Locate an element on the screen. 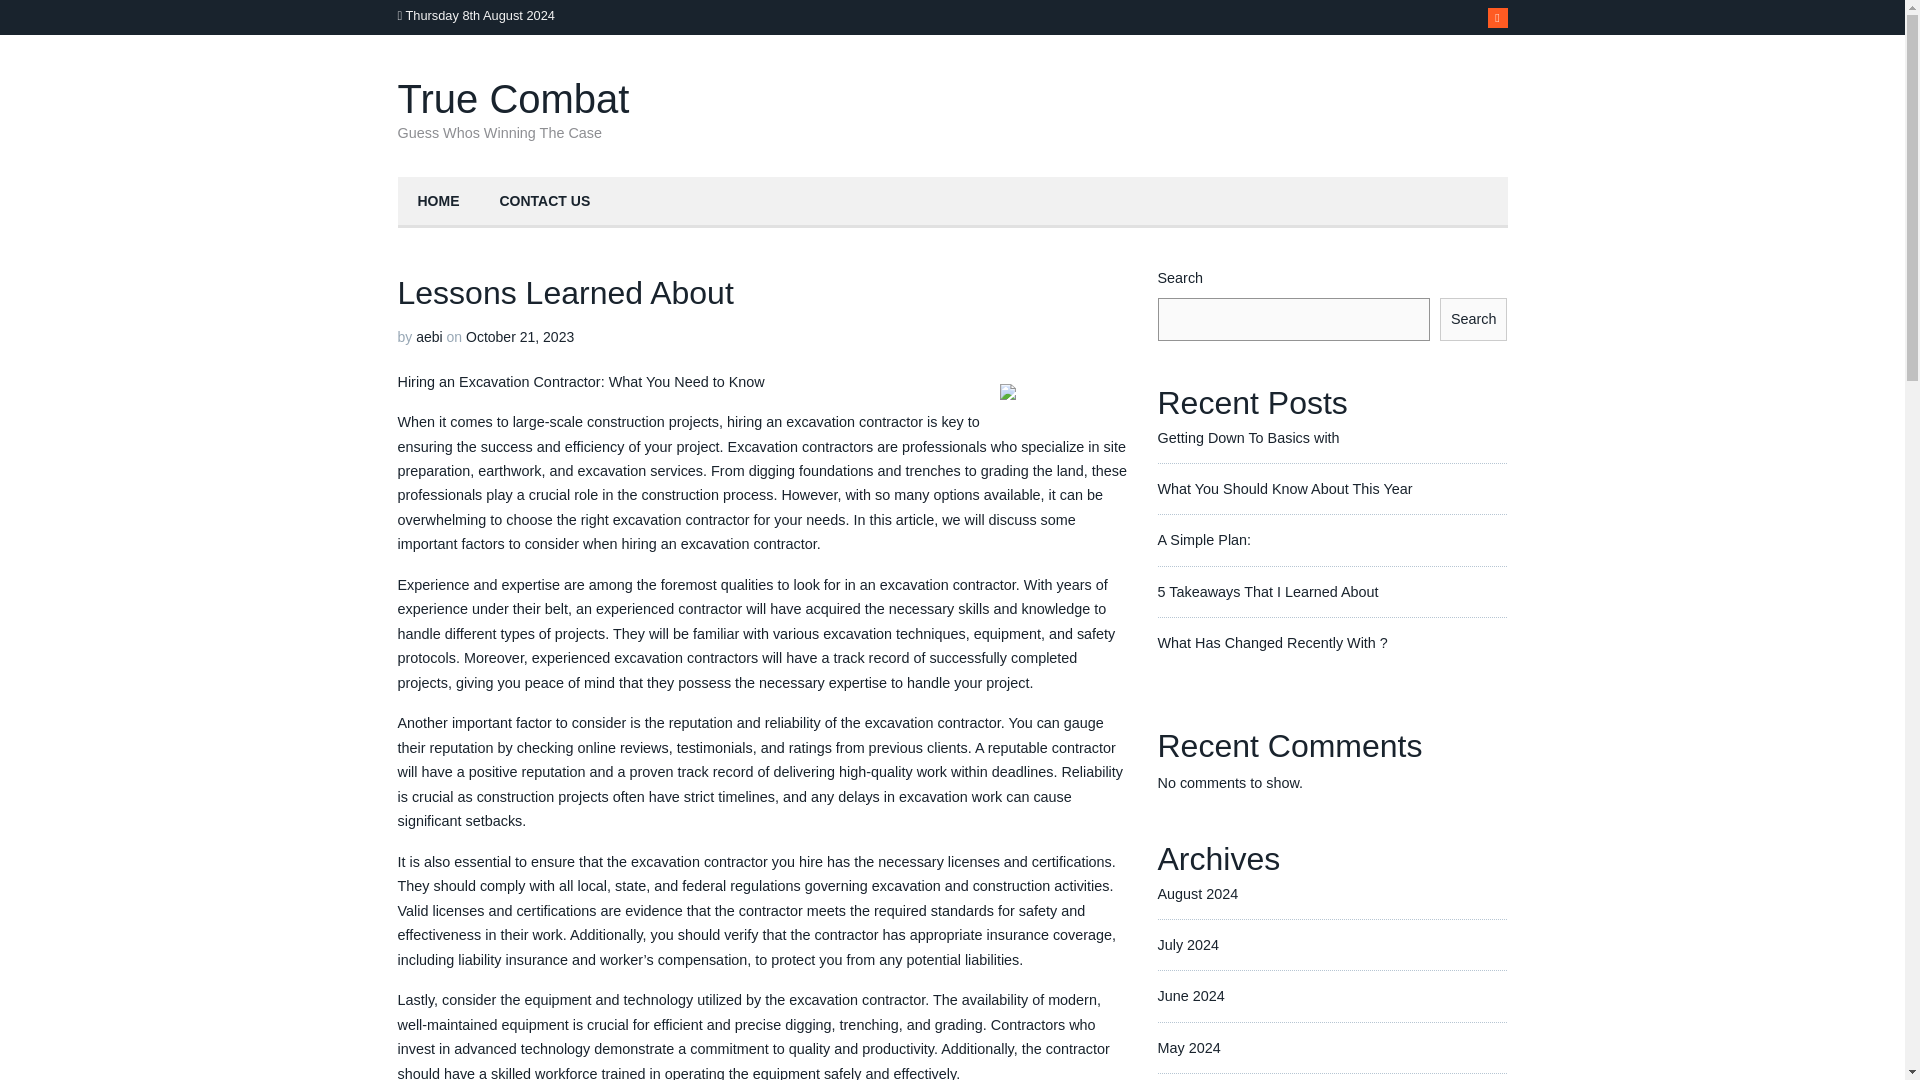  June 2024 is located at coordinates (1190, 996).